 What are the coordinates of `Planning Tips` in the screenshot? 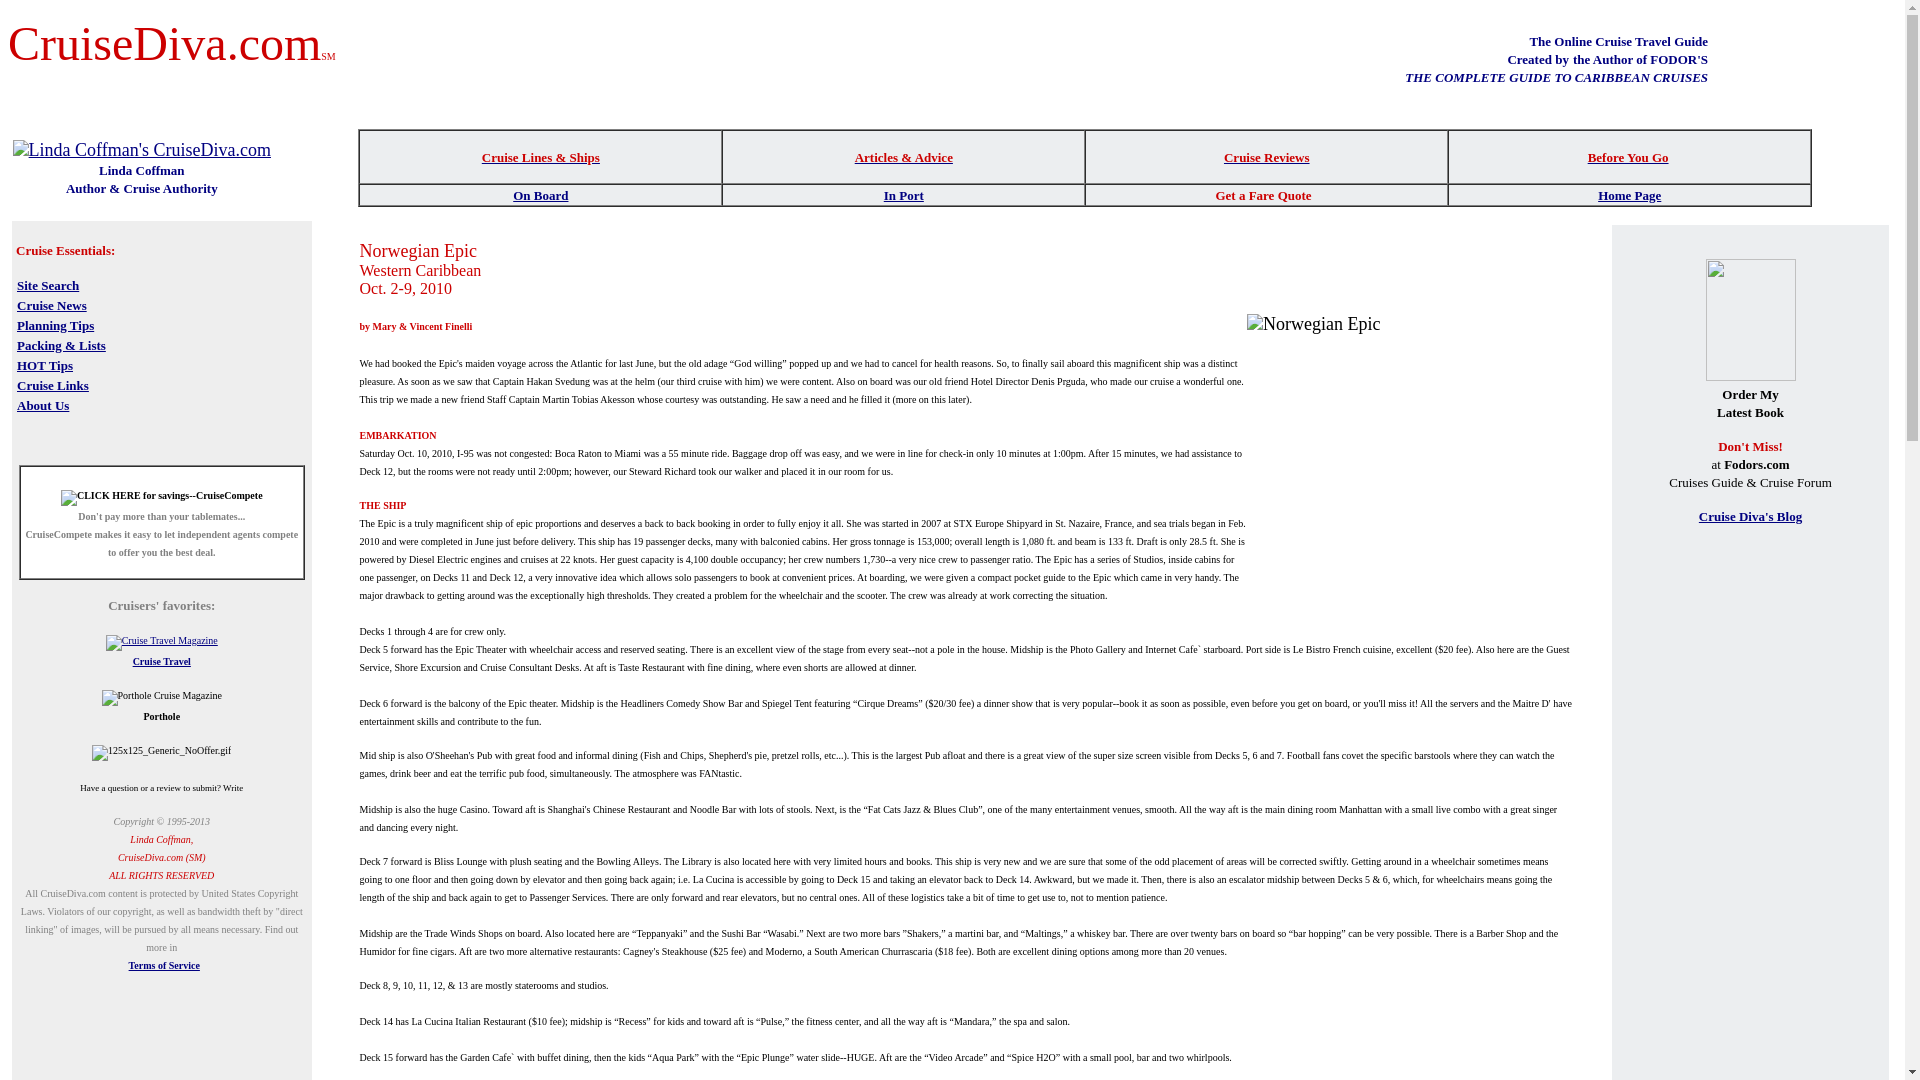 It's located at (56, 324).